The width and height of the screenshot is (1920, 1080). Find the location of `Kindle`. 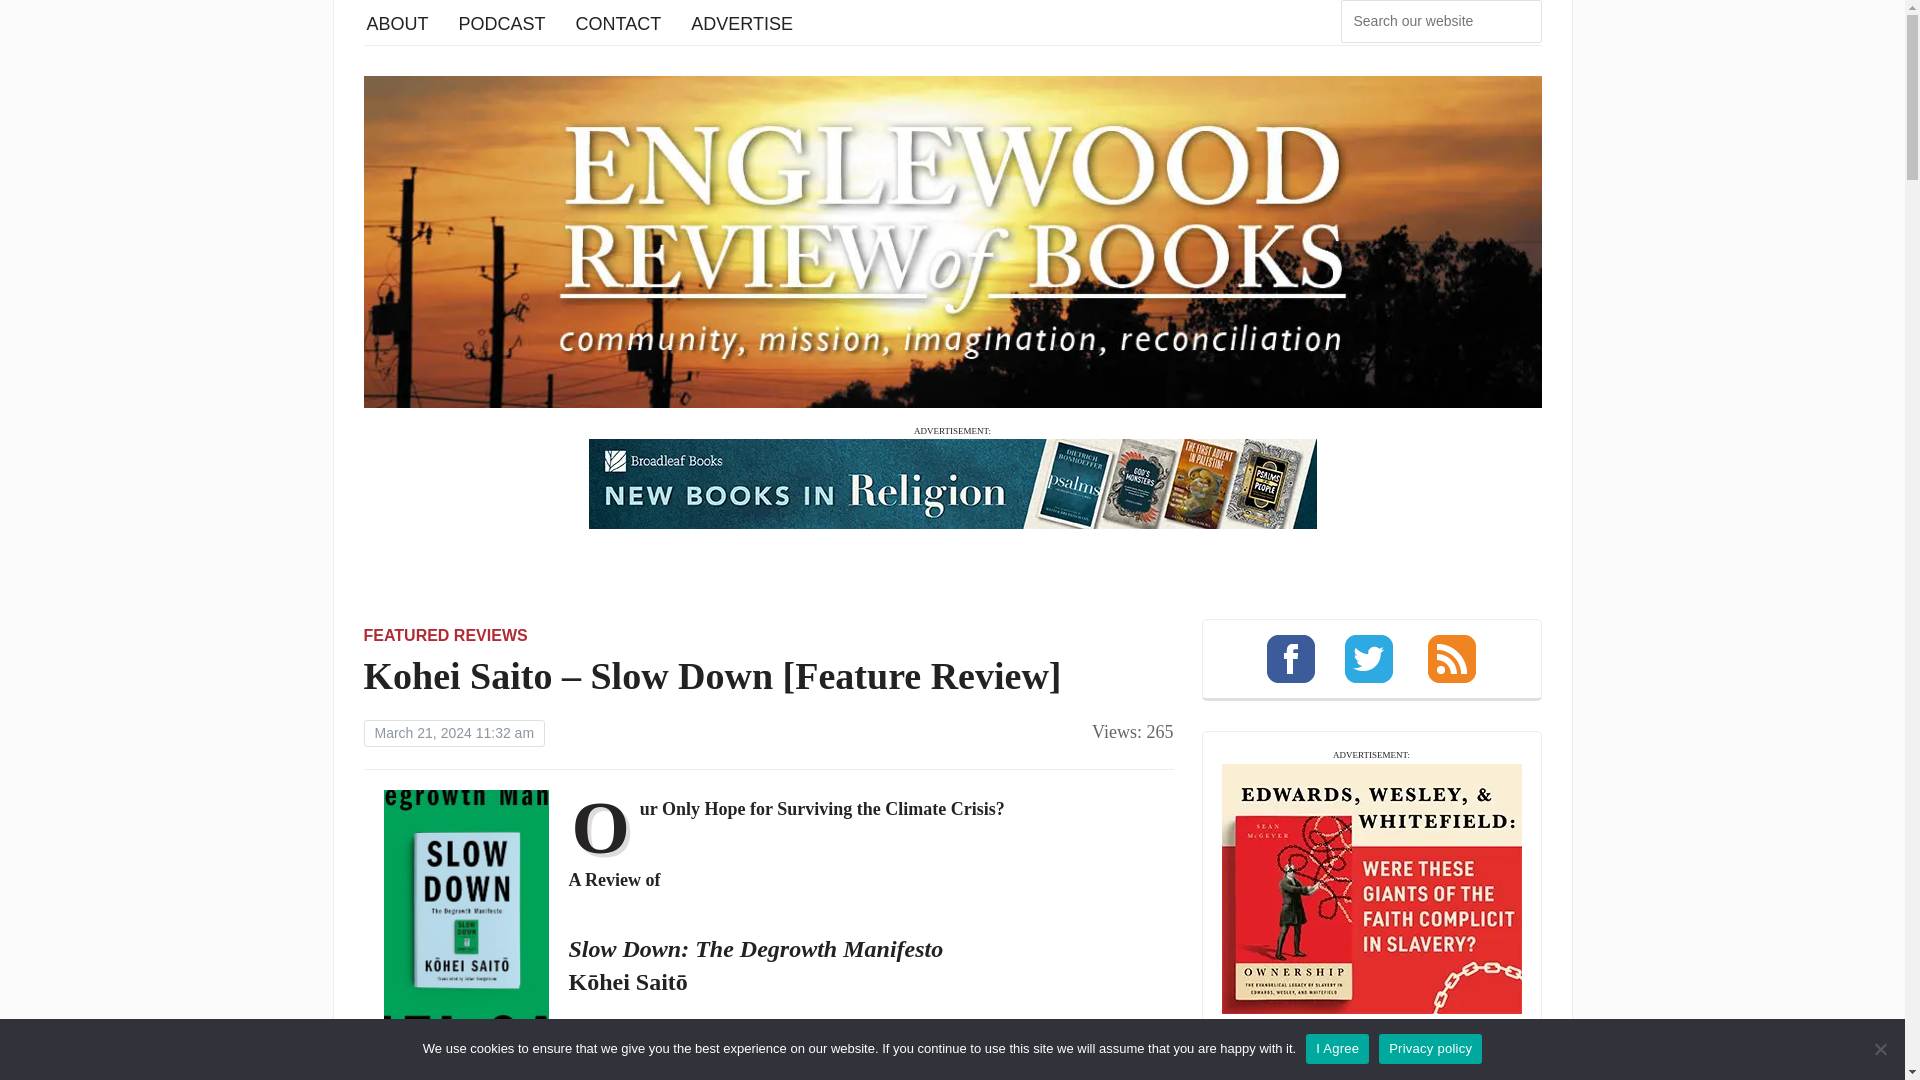

Kindle is located at coordinates (674, 1072).